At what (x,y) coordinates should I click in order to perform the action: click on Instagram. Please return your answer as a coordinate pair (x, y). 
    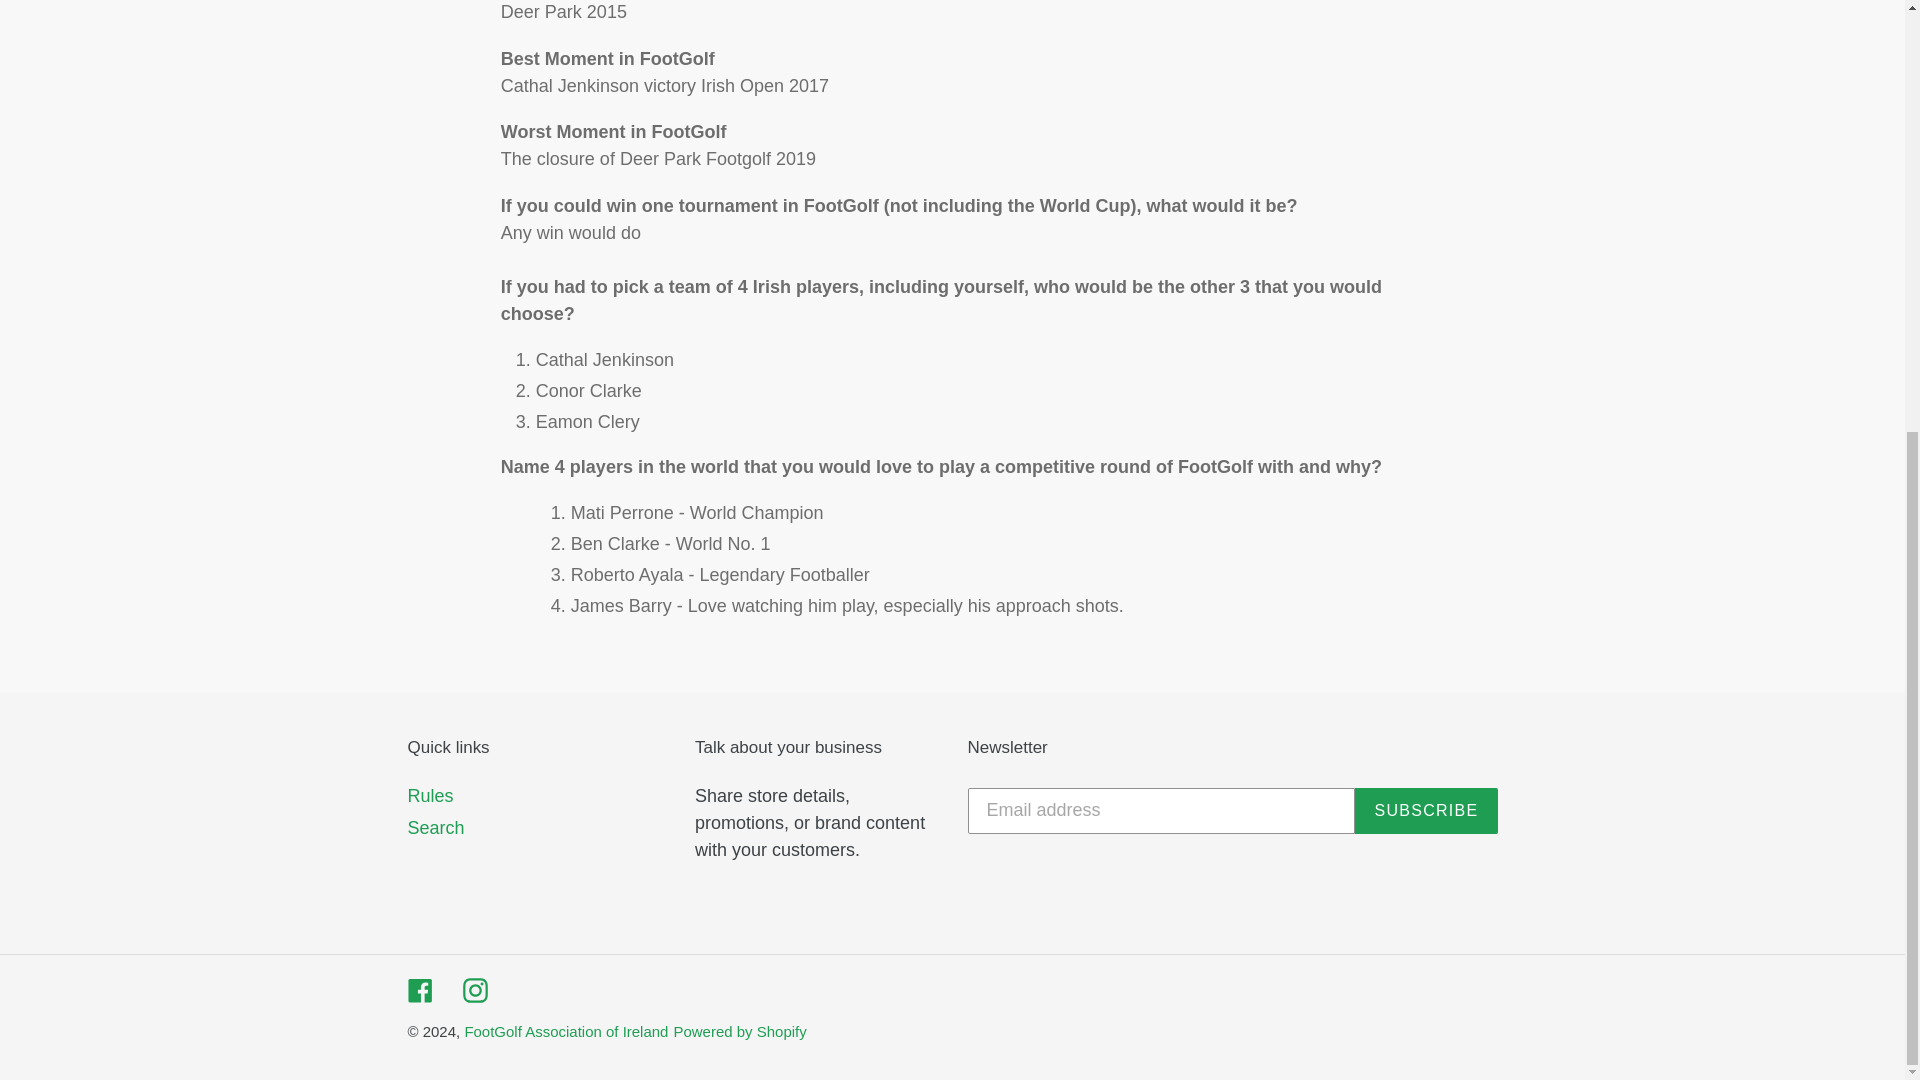
    Looking at the image, I should click on (474, 990).